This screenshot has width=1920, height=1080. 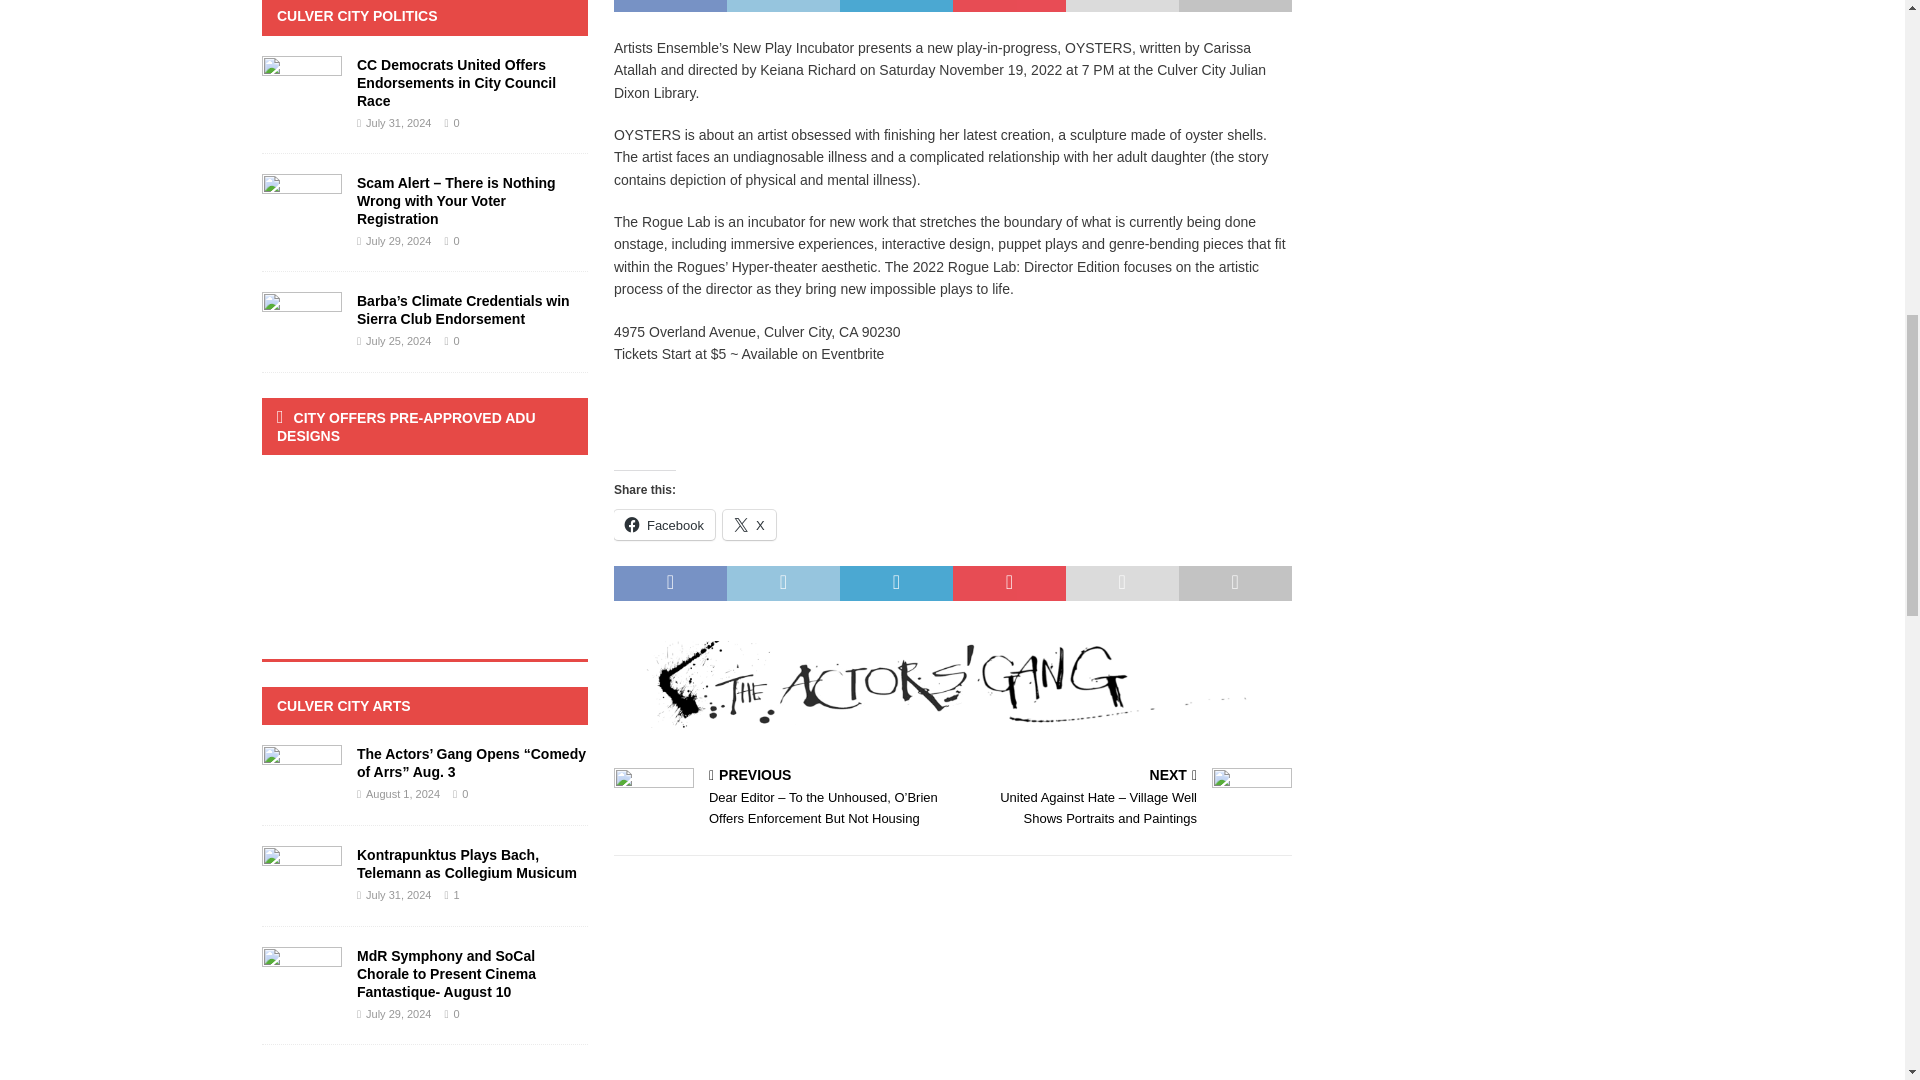 I want to click on X, so click(x=749, y=524).